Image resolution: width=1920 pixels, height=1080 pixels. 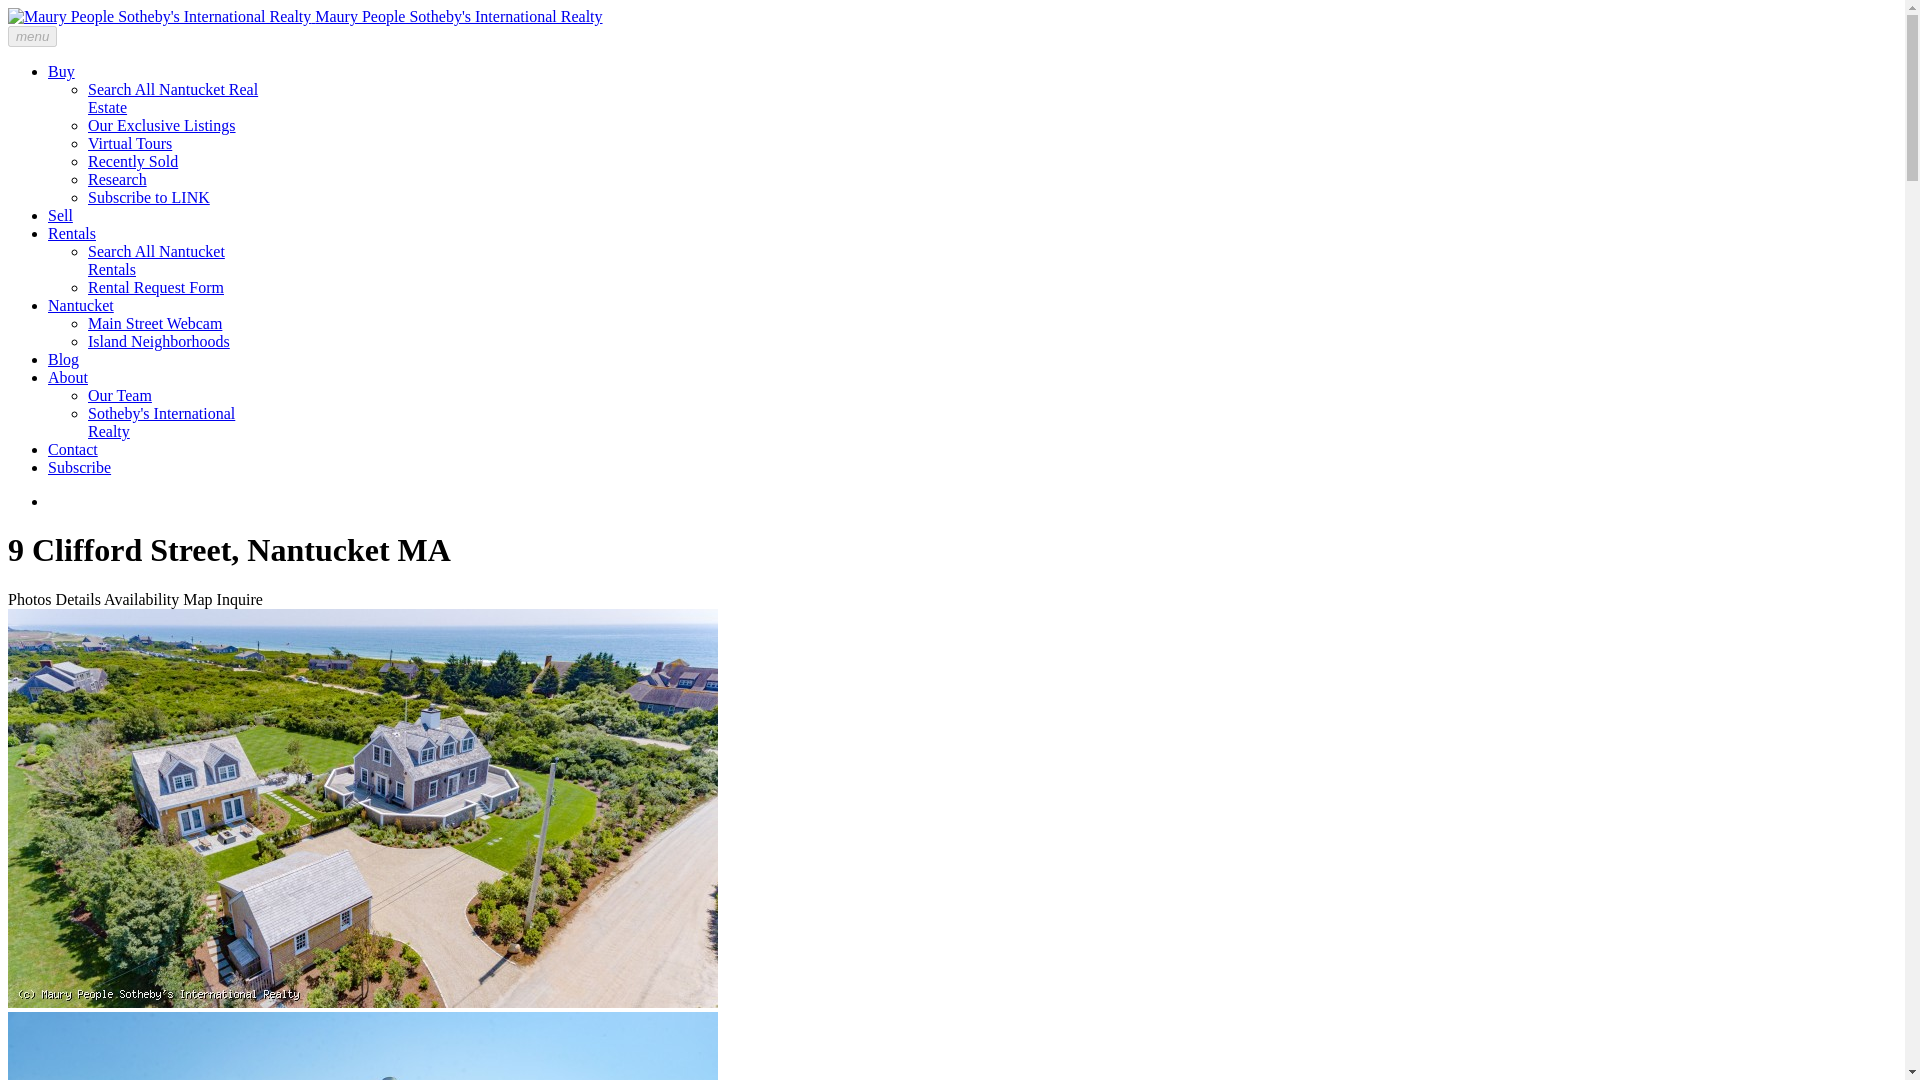 I want to click on Search All Nantucket Rentals, so click(x=156, y=260).